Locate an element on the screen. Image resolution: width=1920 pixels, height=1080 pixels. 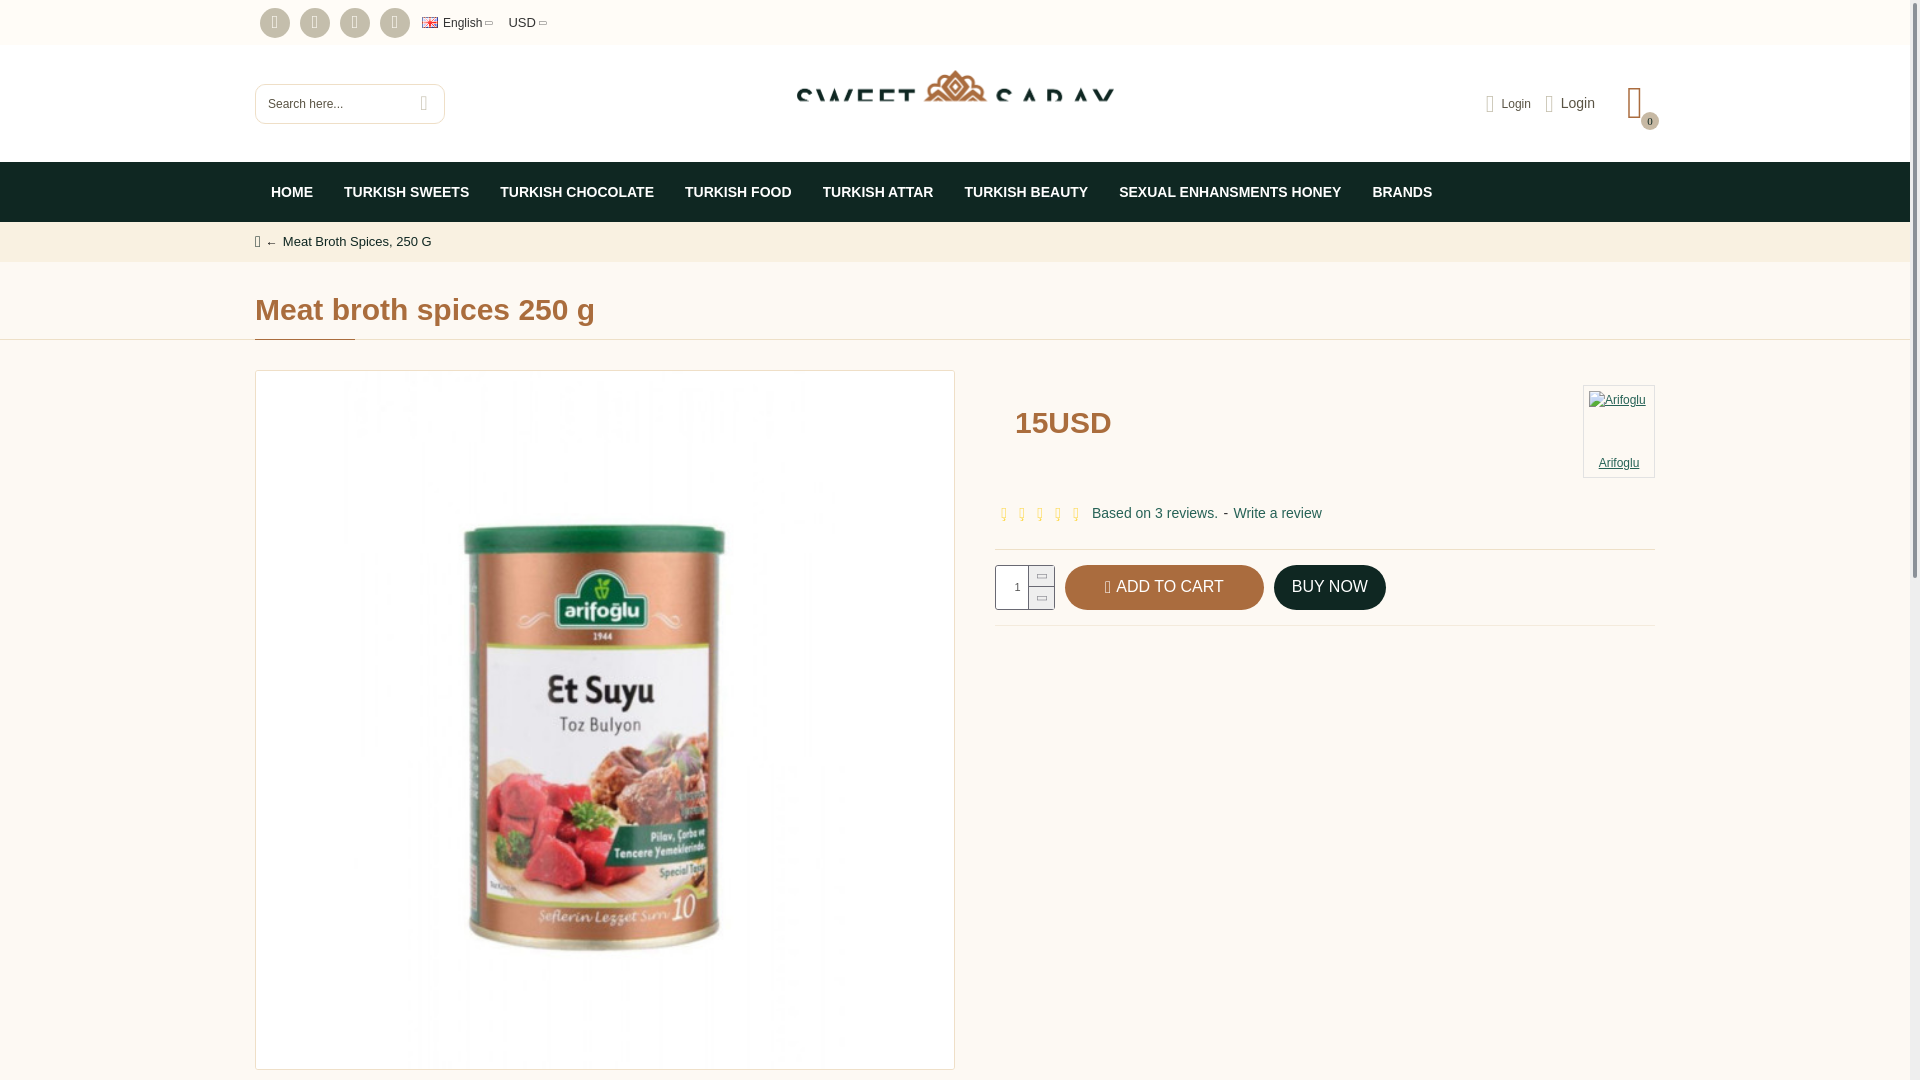
TURKISH FOOD is located at coordinates (737, 192).